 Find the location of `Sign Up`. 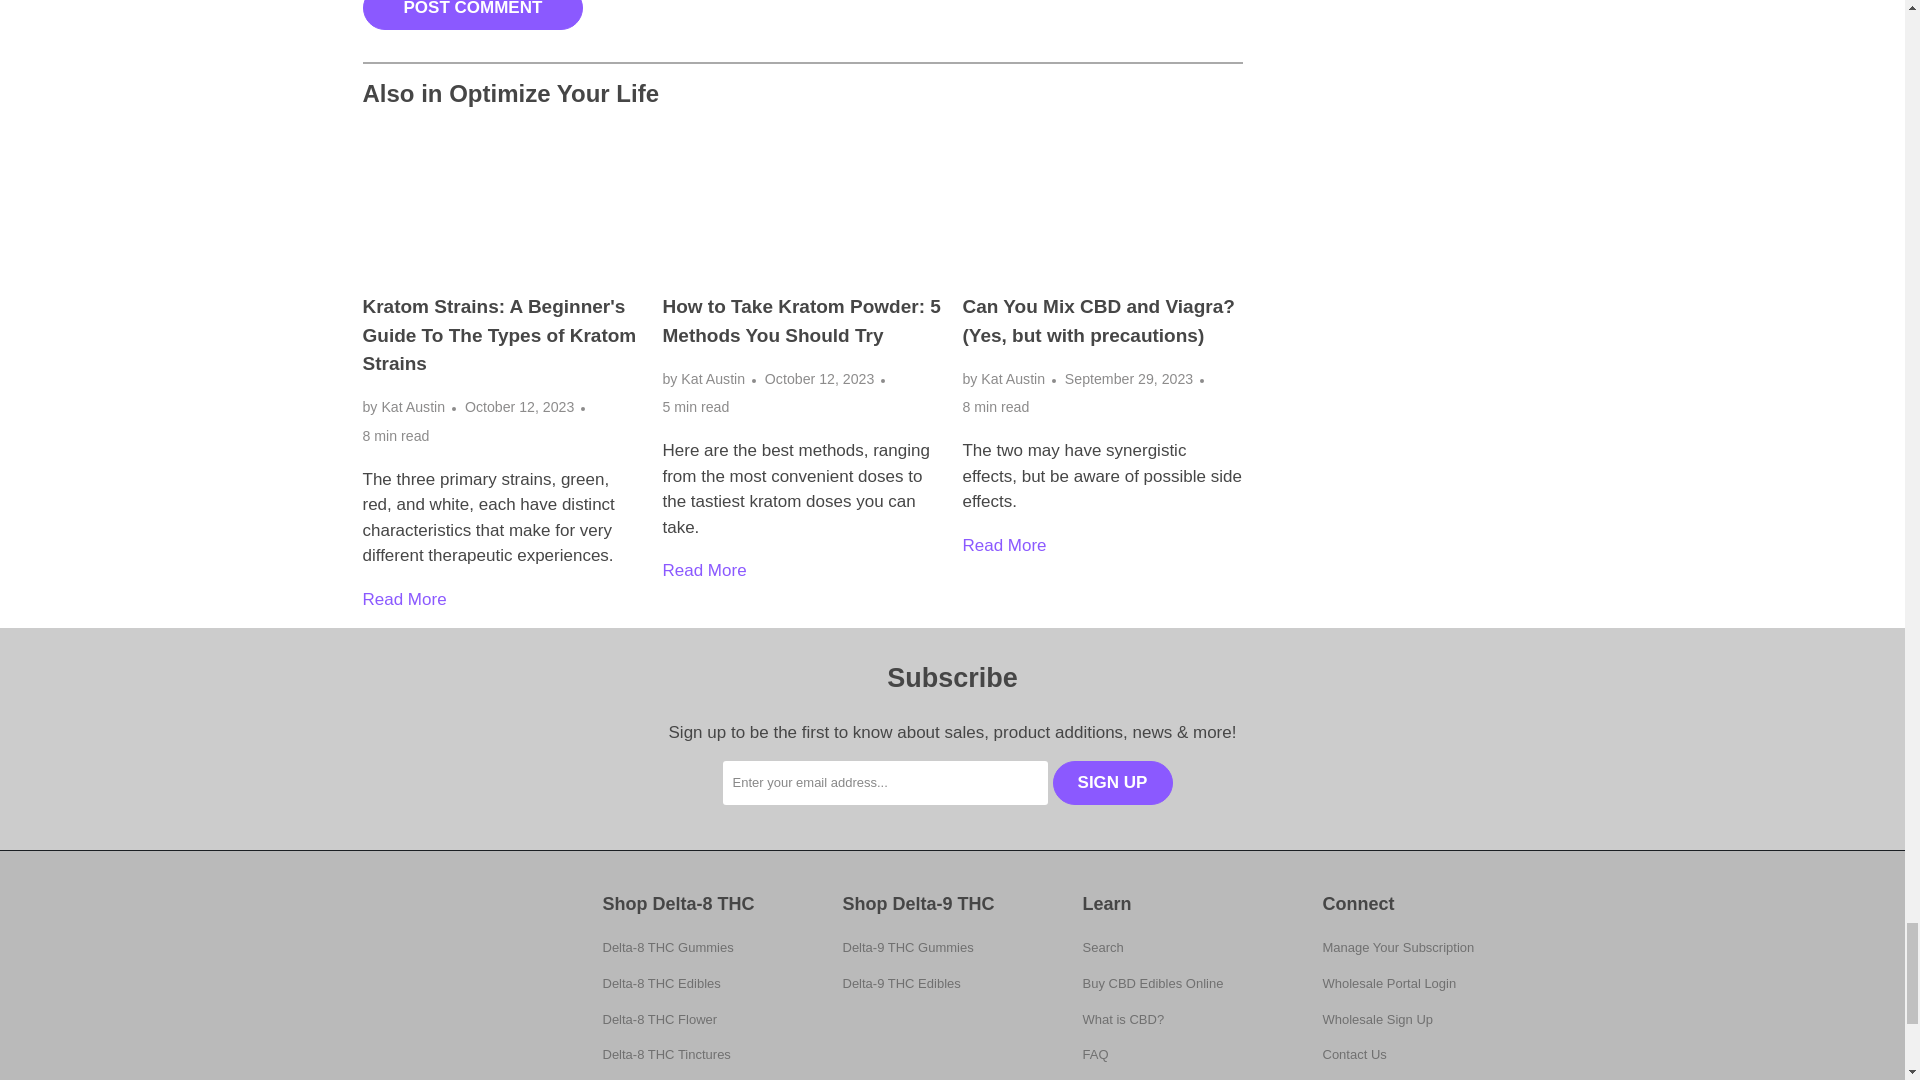

Sign Up is located at coordinates (1112, 782).